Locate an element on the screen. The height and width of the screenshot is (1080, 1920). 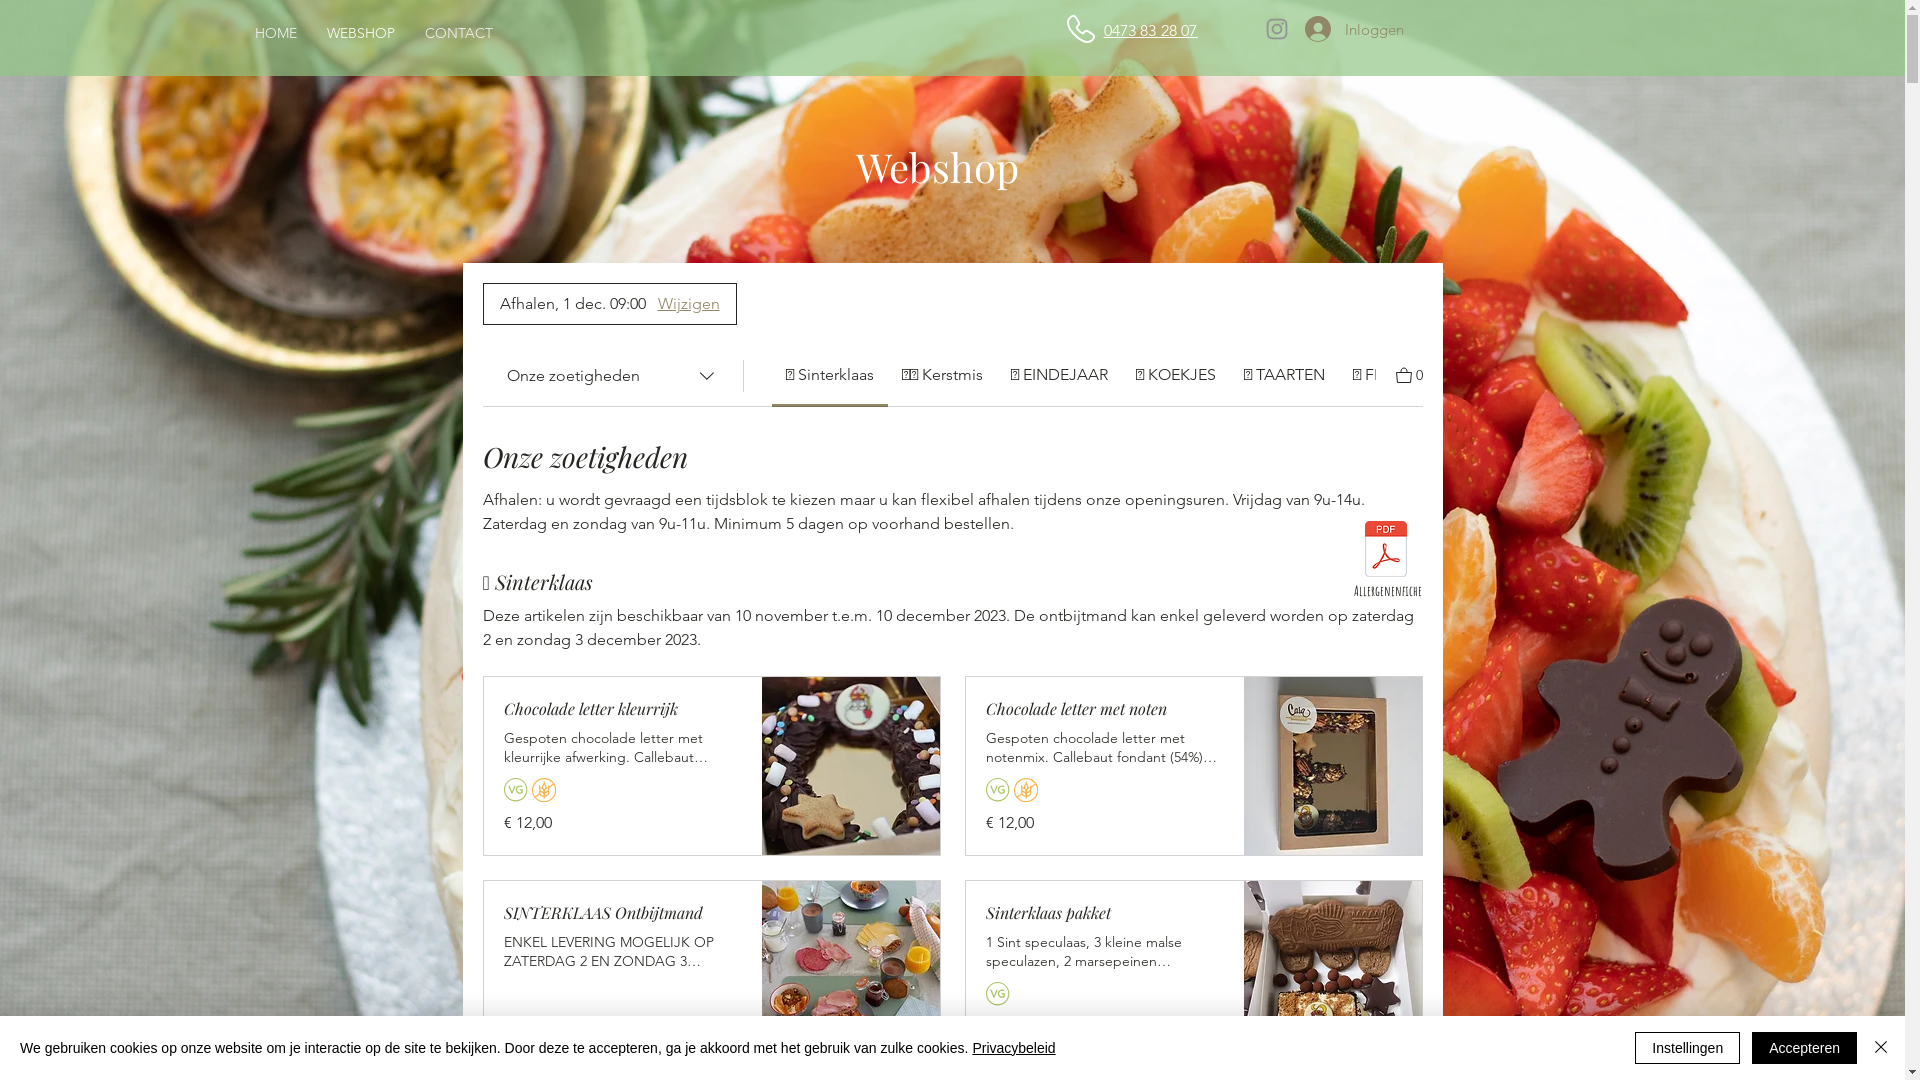
0 is located at coordinates (1410, 374).